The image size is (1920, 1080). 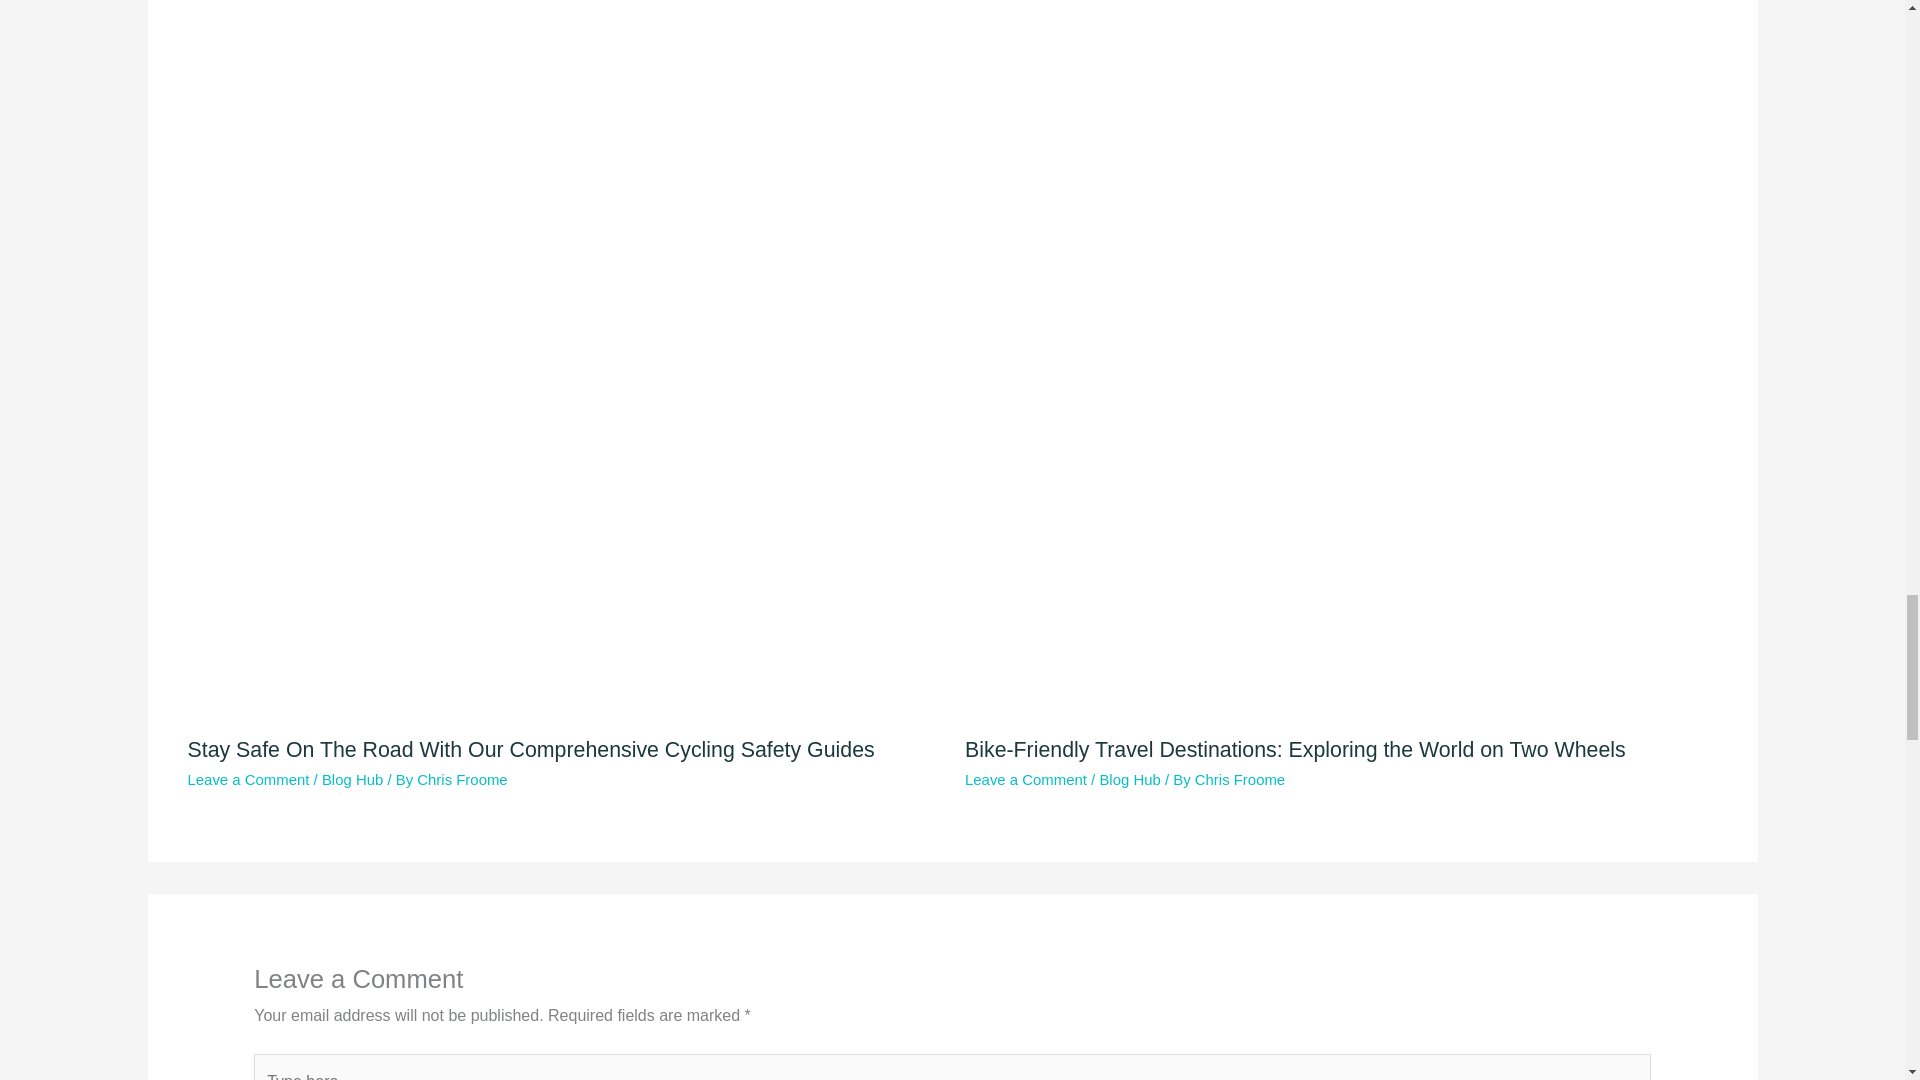 I want to click on Blog Hub, so click(x=352, y=780).